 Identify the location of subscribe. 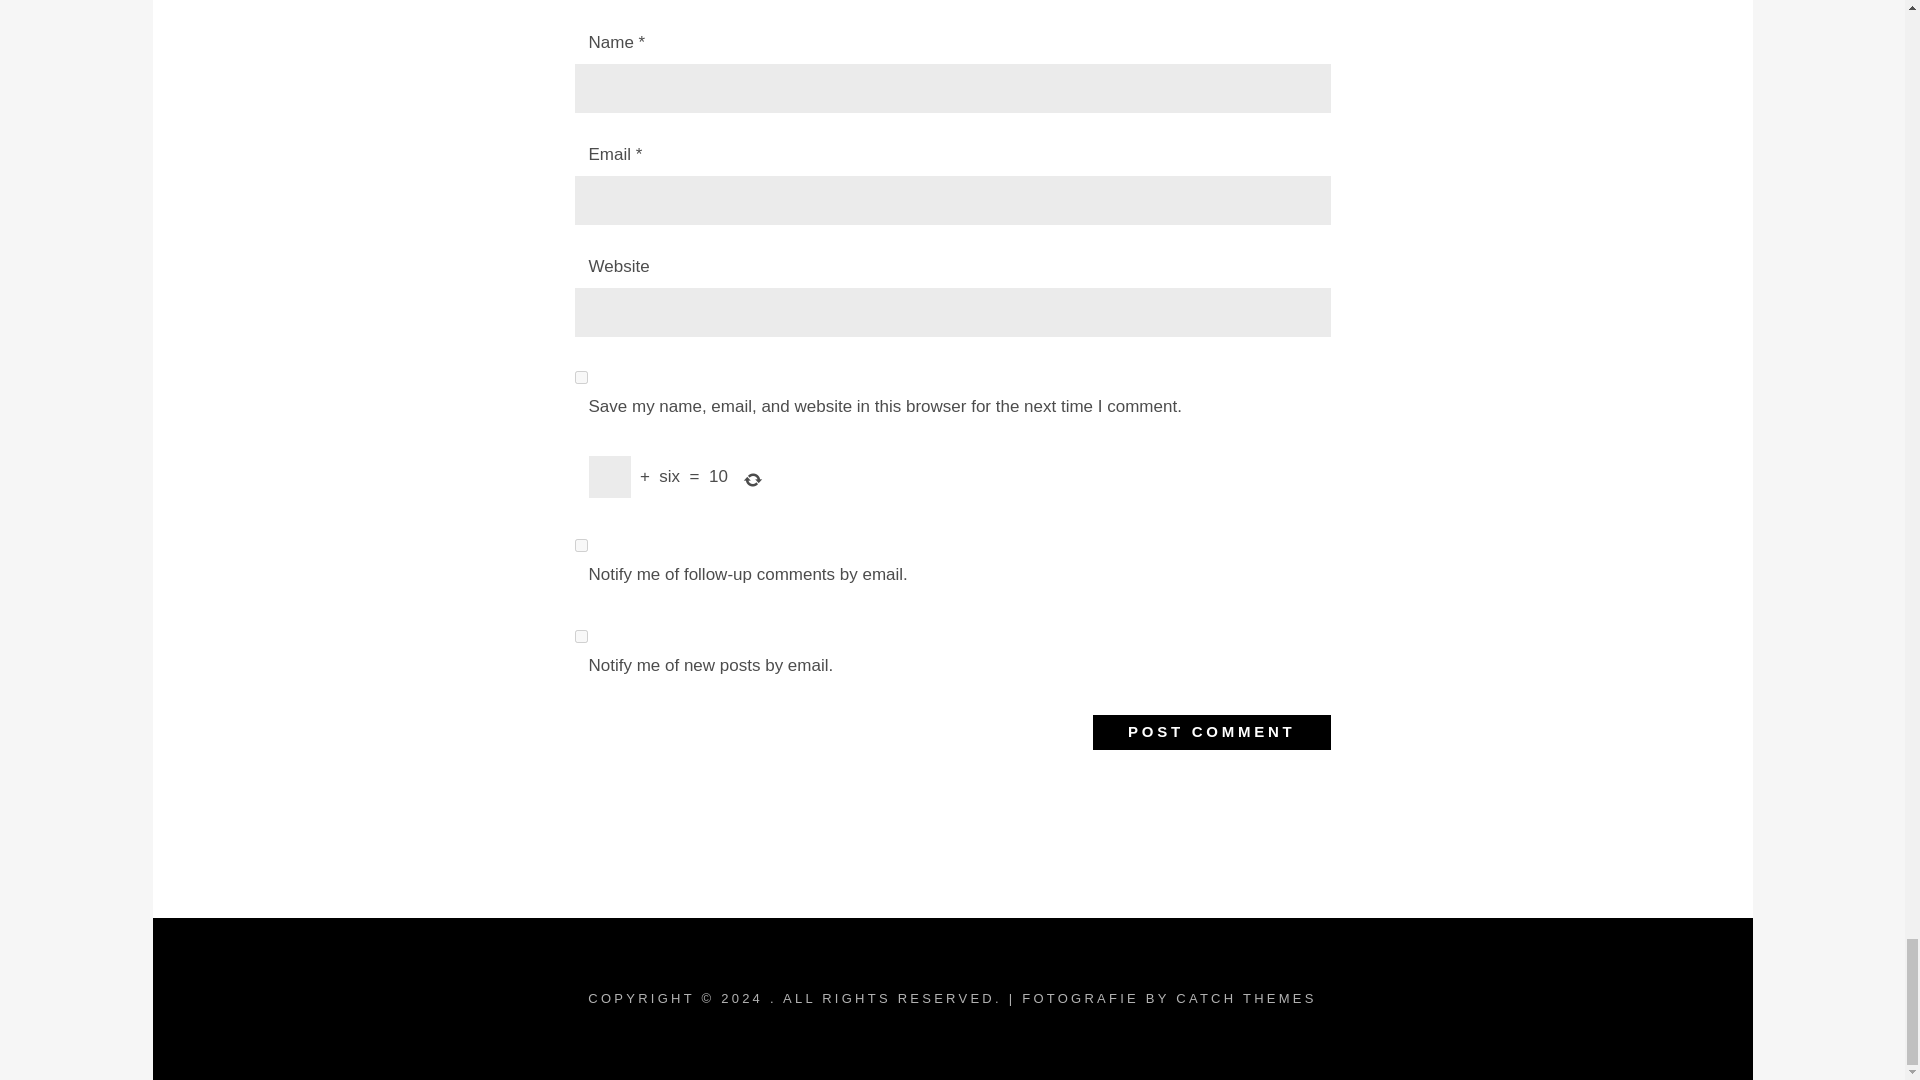
(580, 544).